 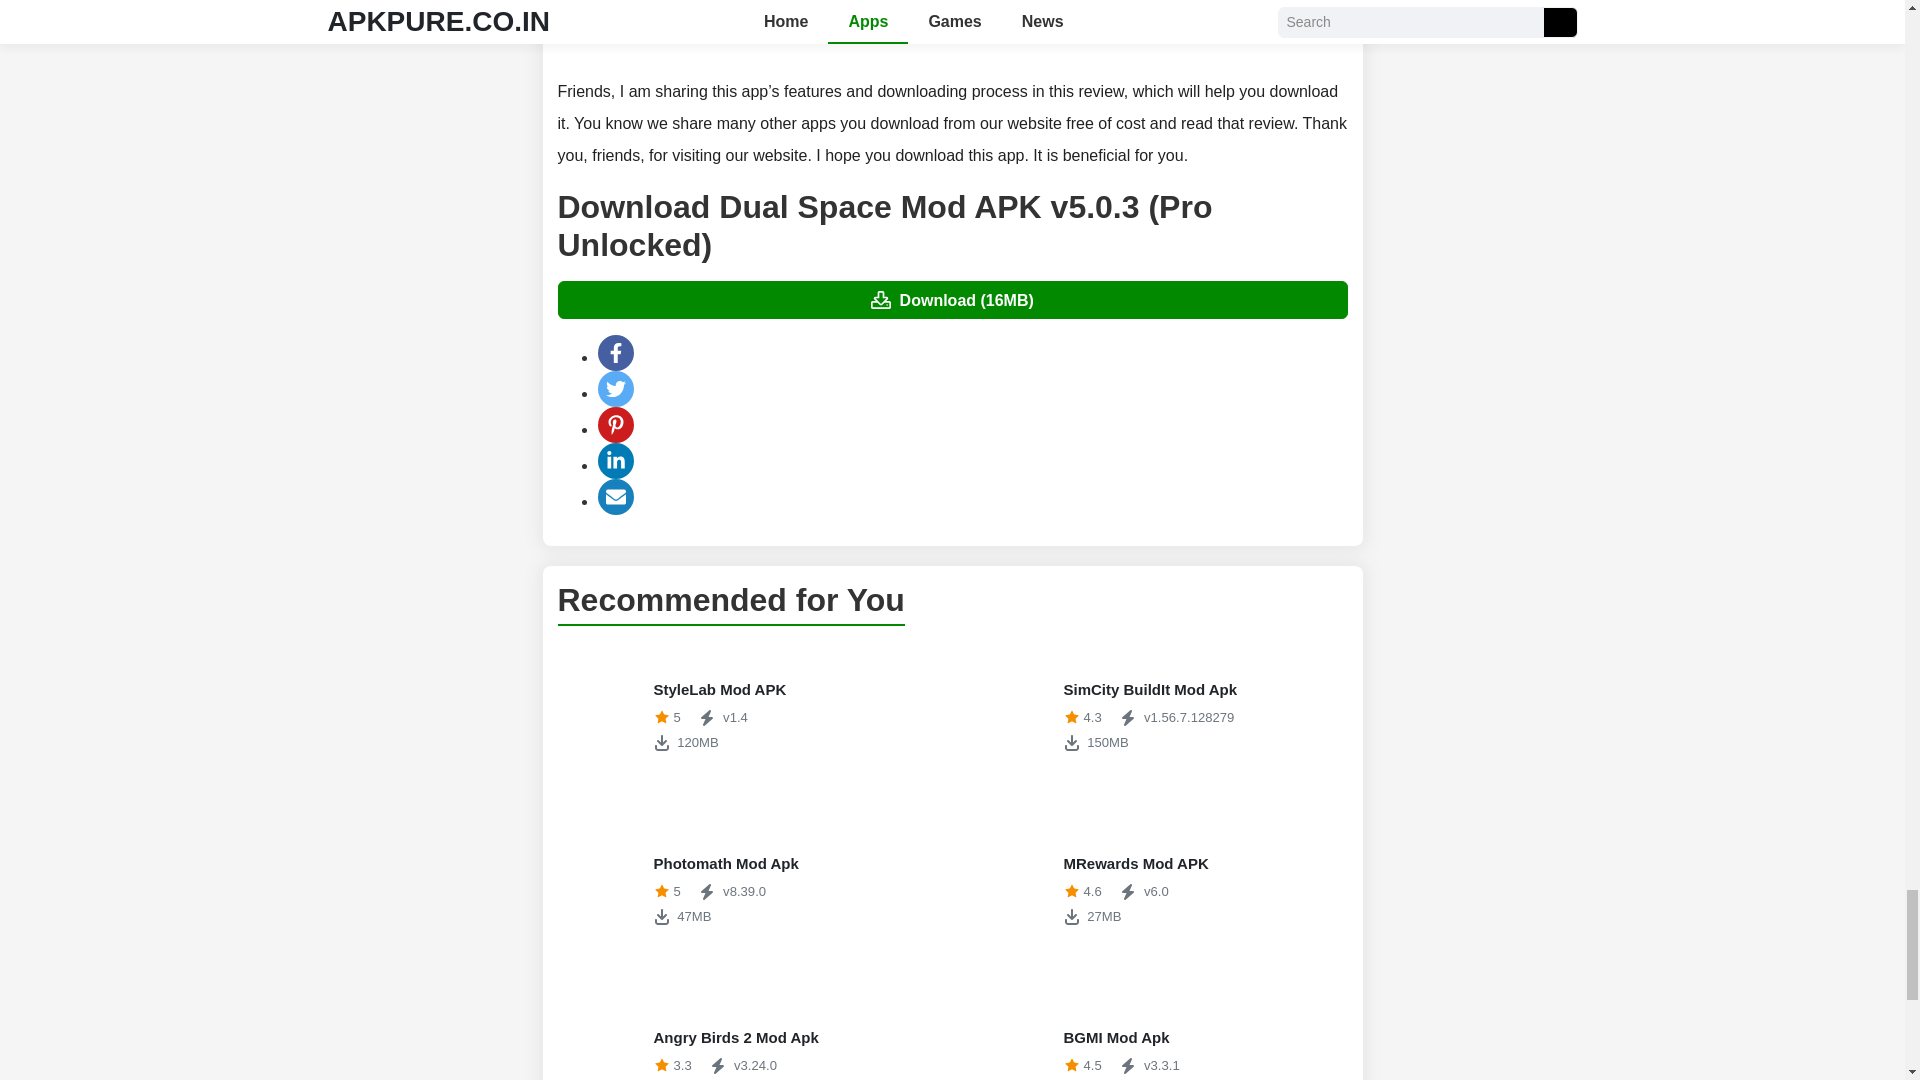 What do you see at coordinates (602, 1035) in the screenshot?
I see ` Angry Birds 2 Mod Apk` at bounding box center [602, 1035].